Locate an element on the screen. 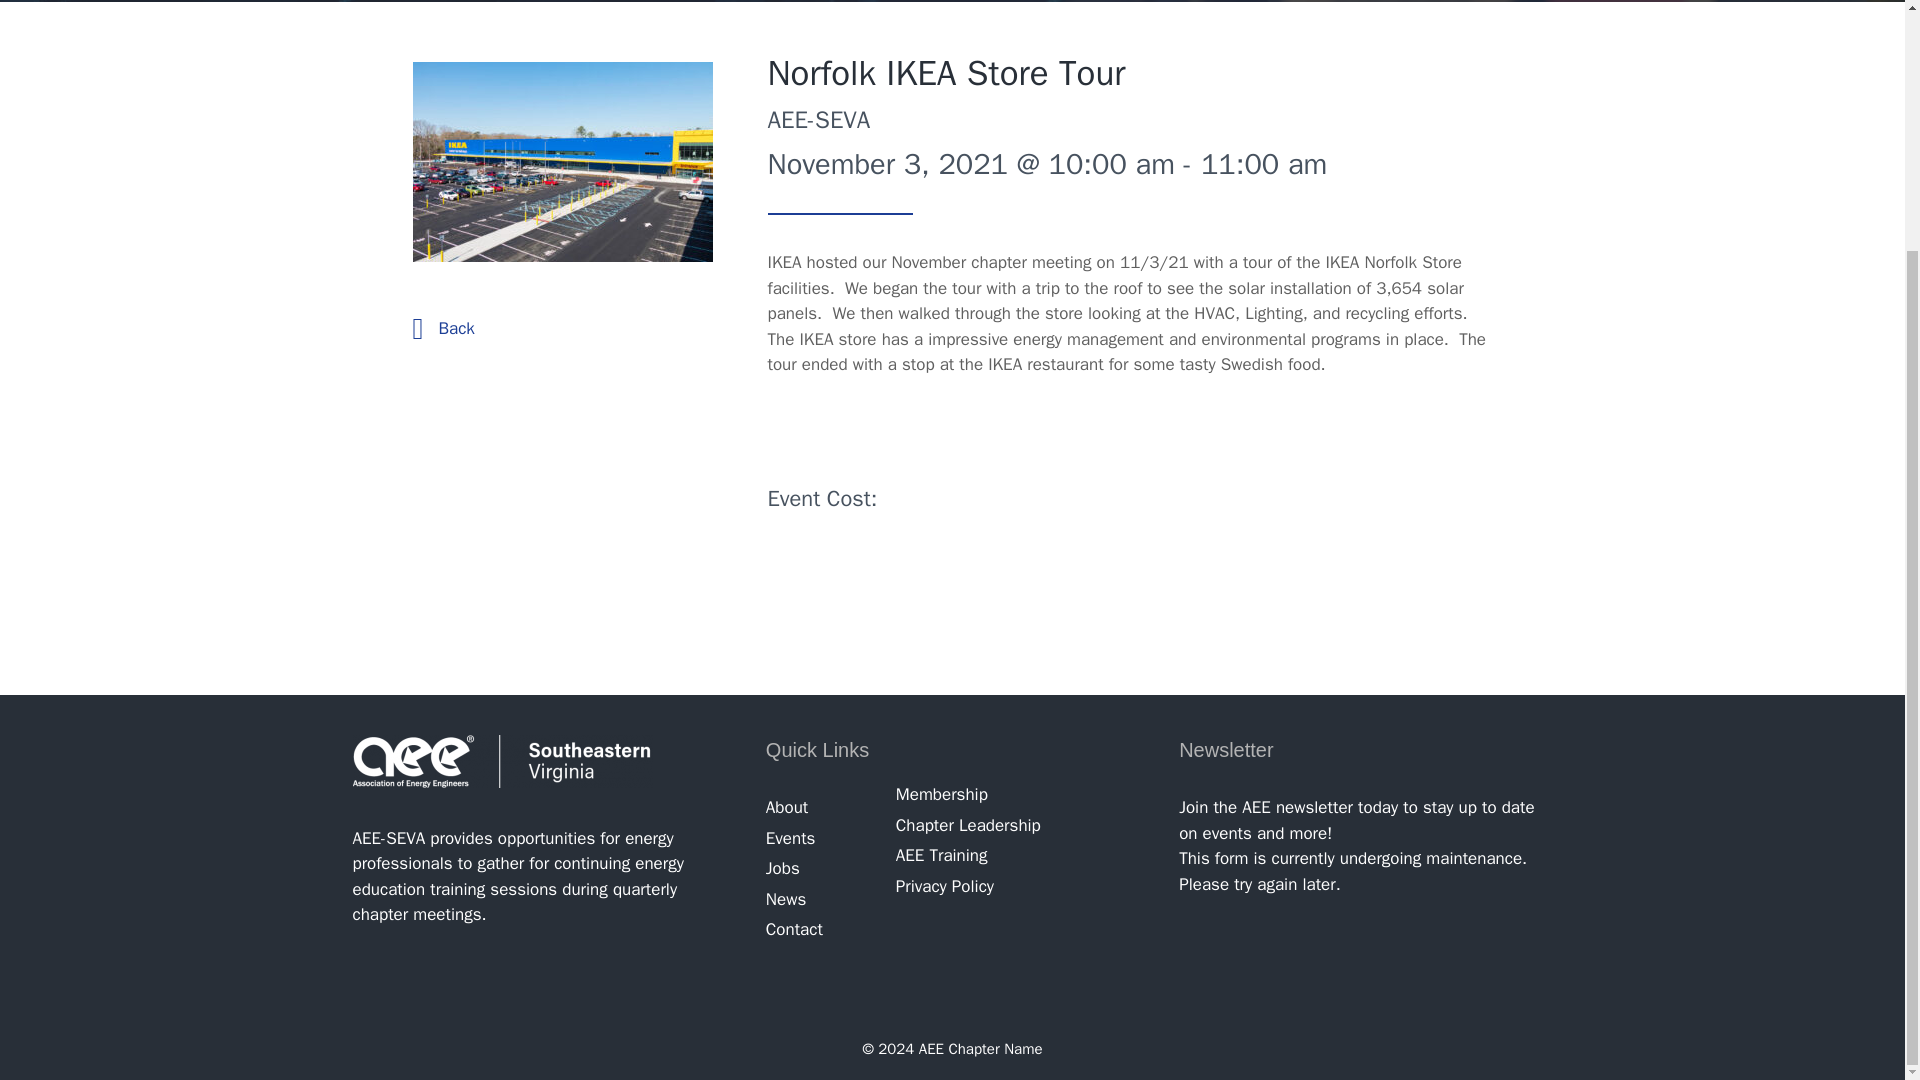  News is located at coordinates (786, 899).